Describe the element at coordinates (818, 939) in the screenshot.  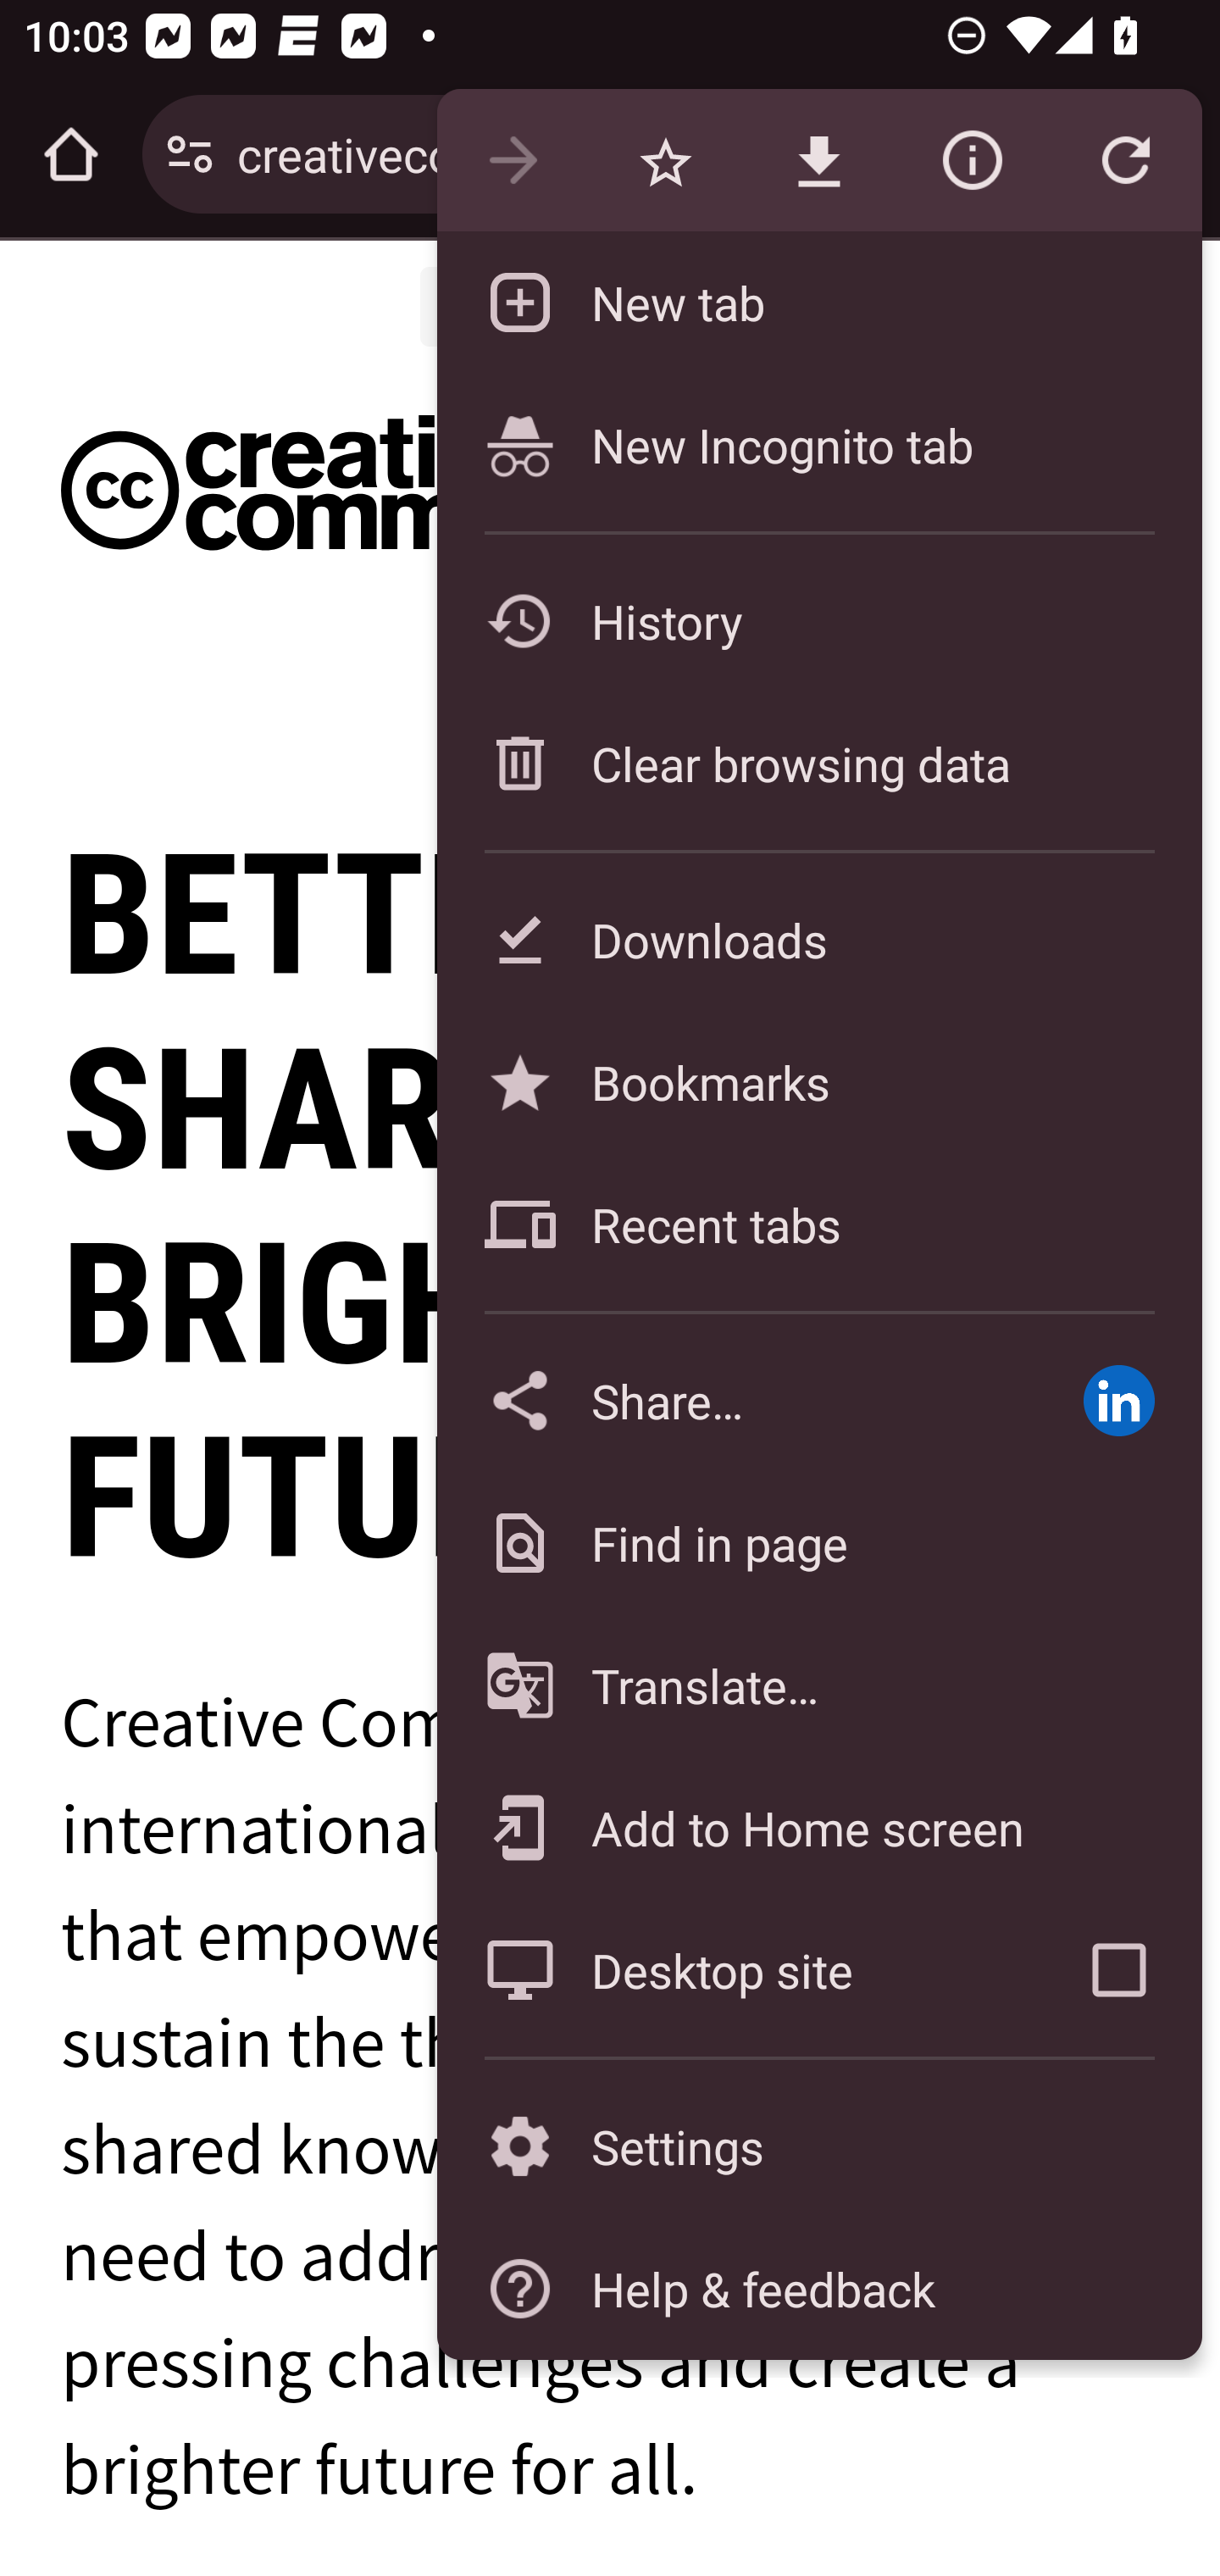
I see `Downloads` at that location.